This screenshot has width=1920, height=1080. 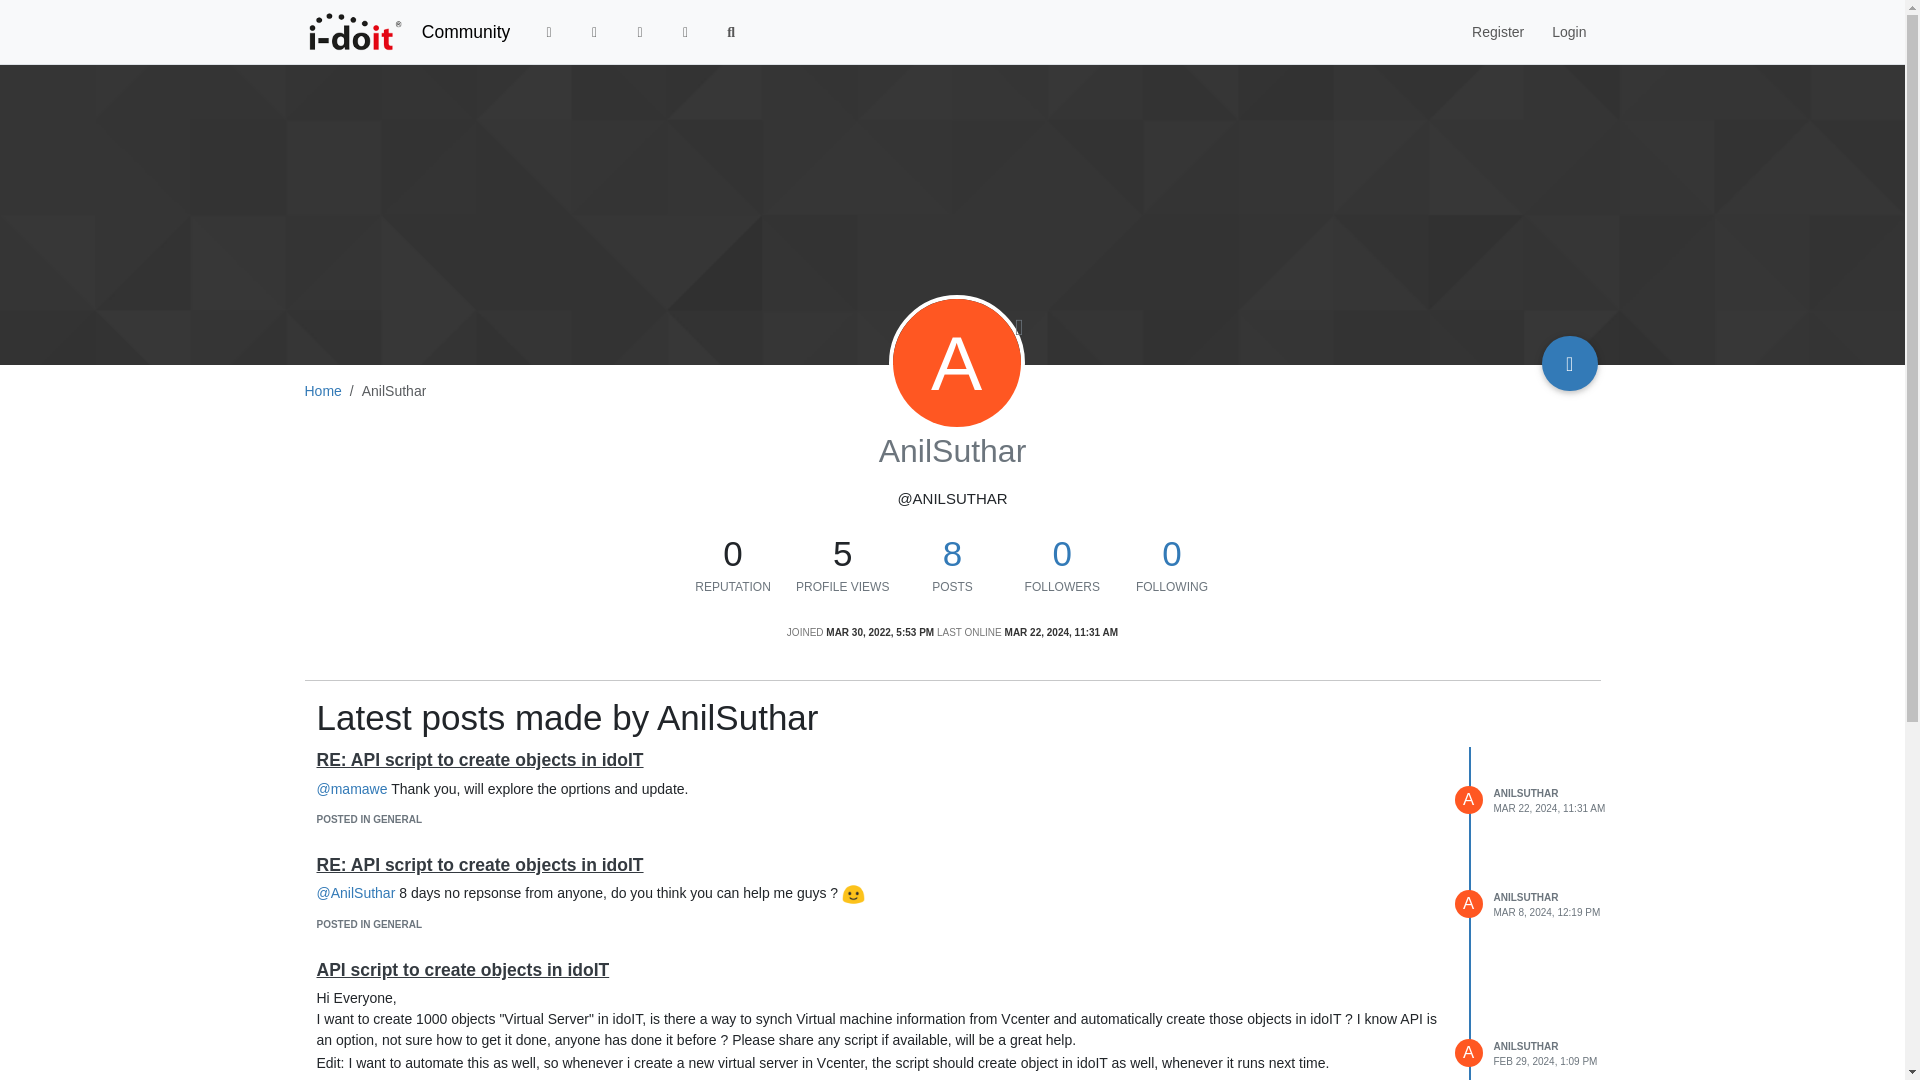 I want to click on AnilSuthar, so click(x=956, y=362).